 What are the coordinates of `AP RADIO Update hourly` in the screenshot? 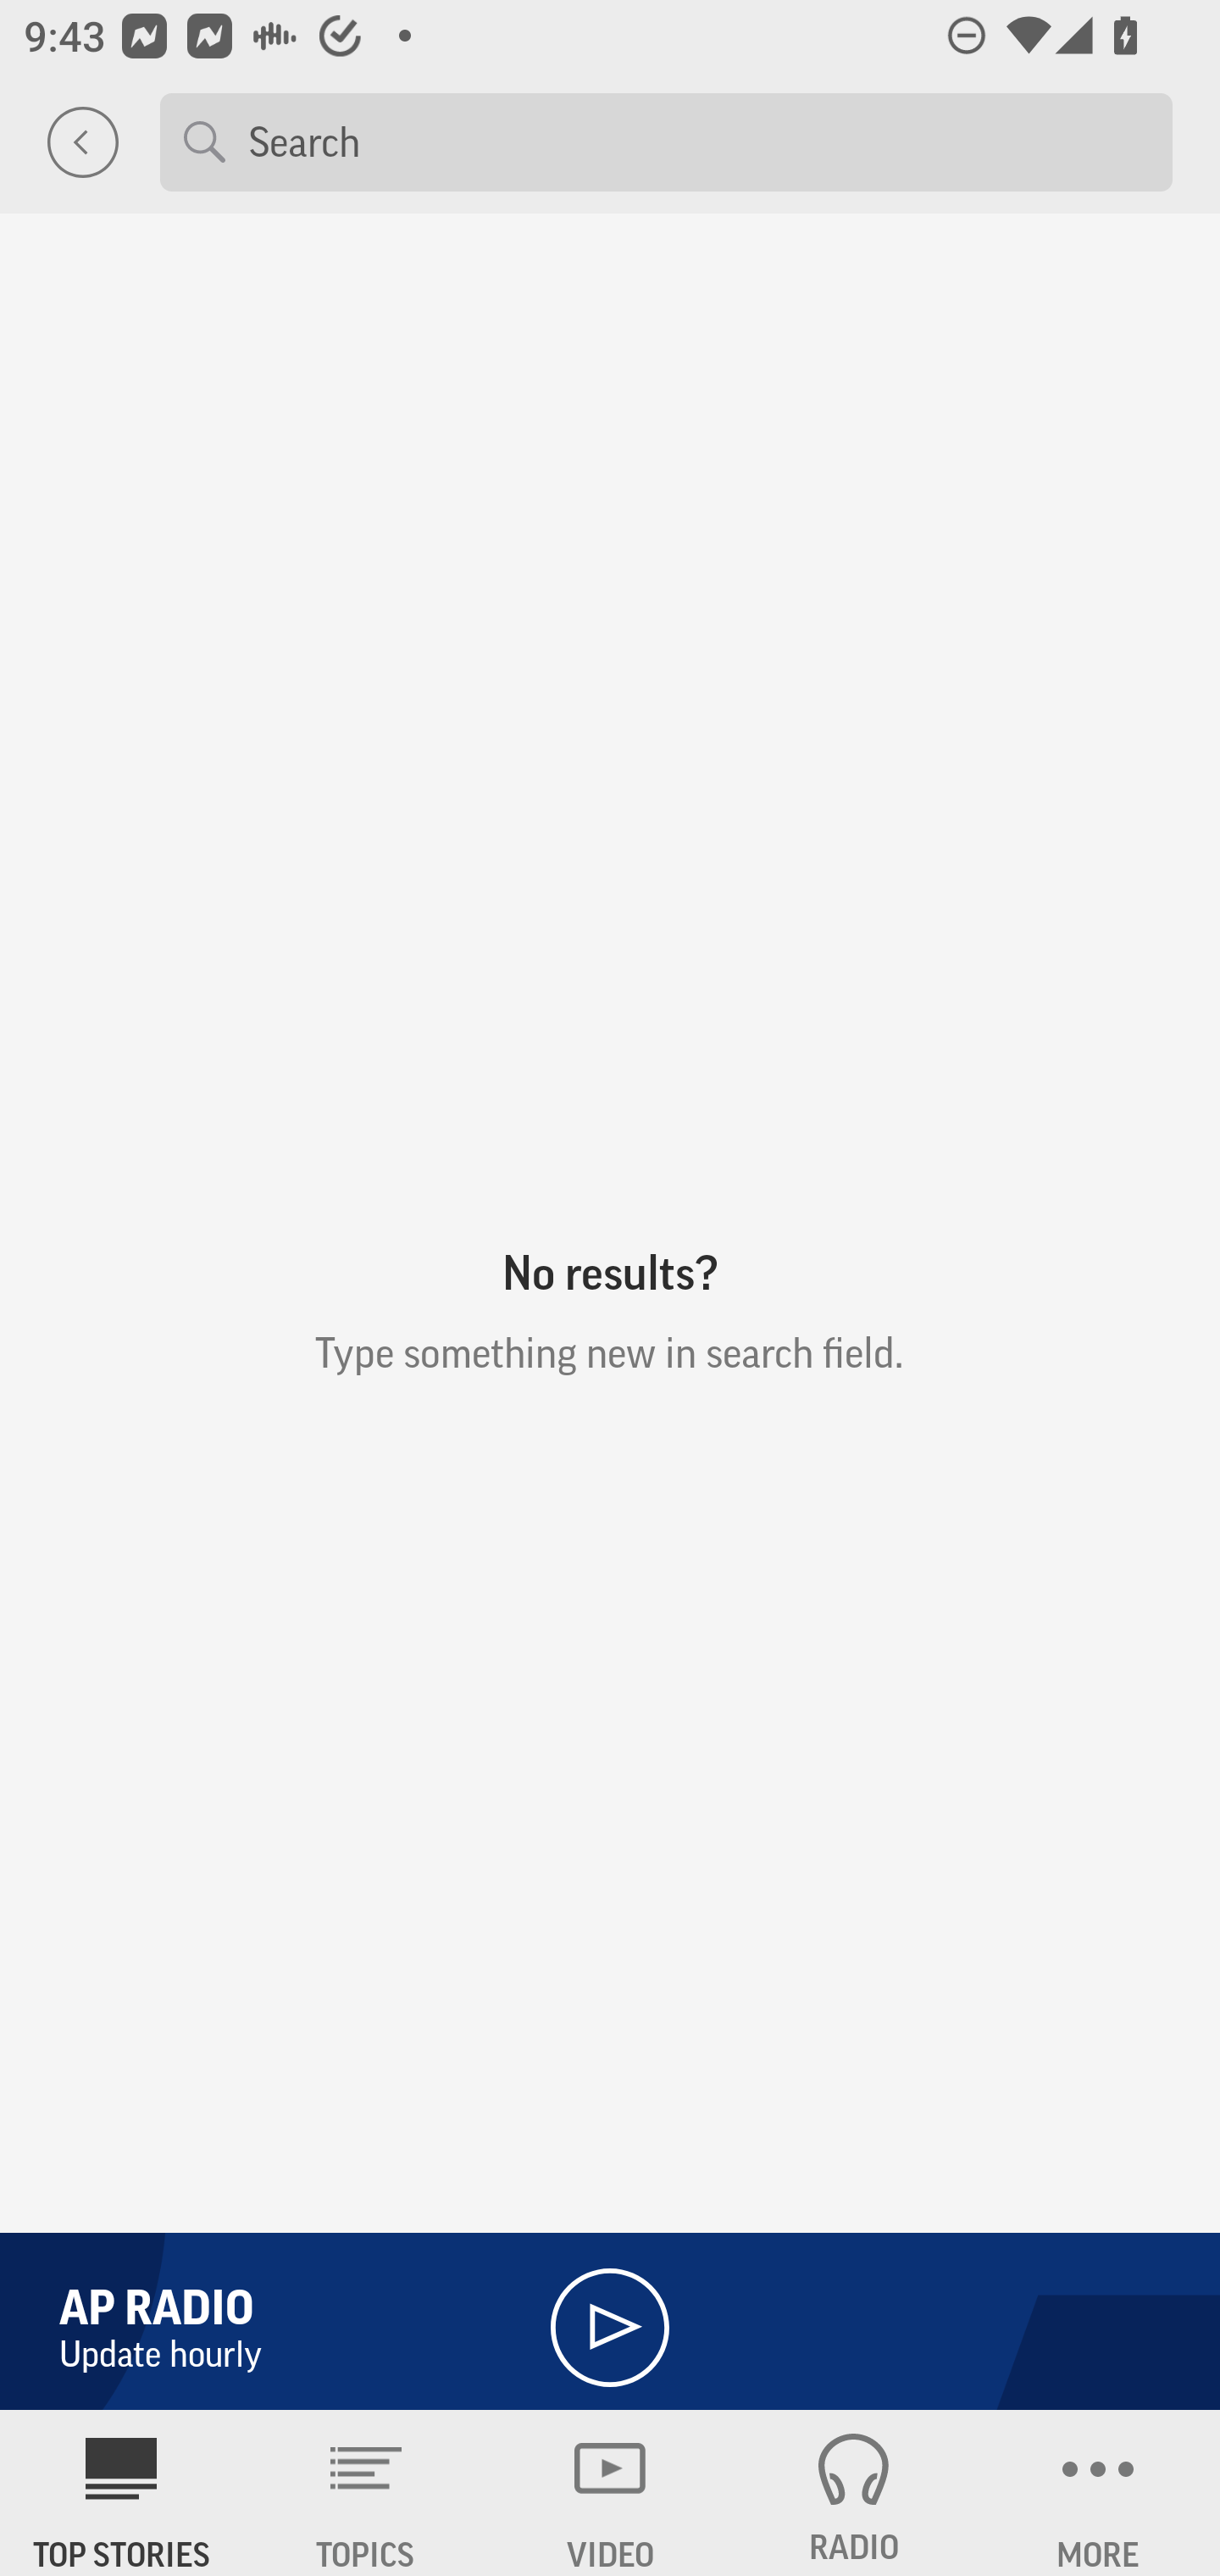 It's located at (610, 2315).